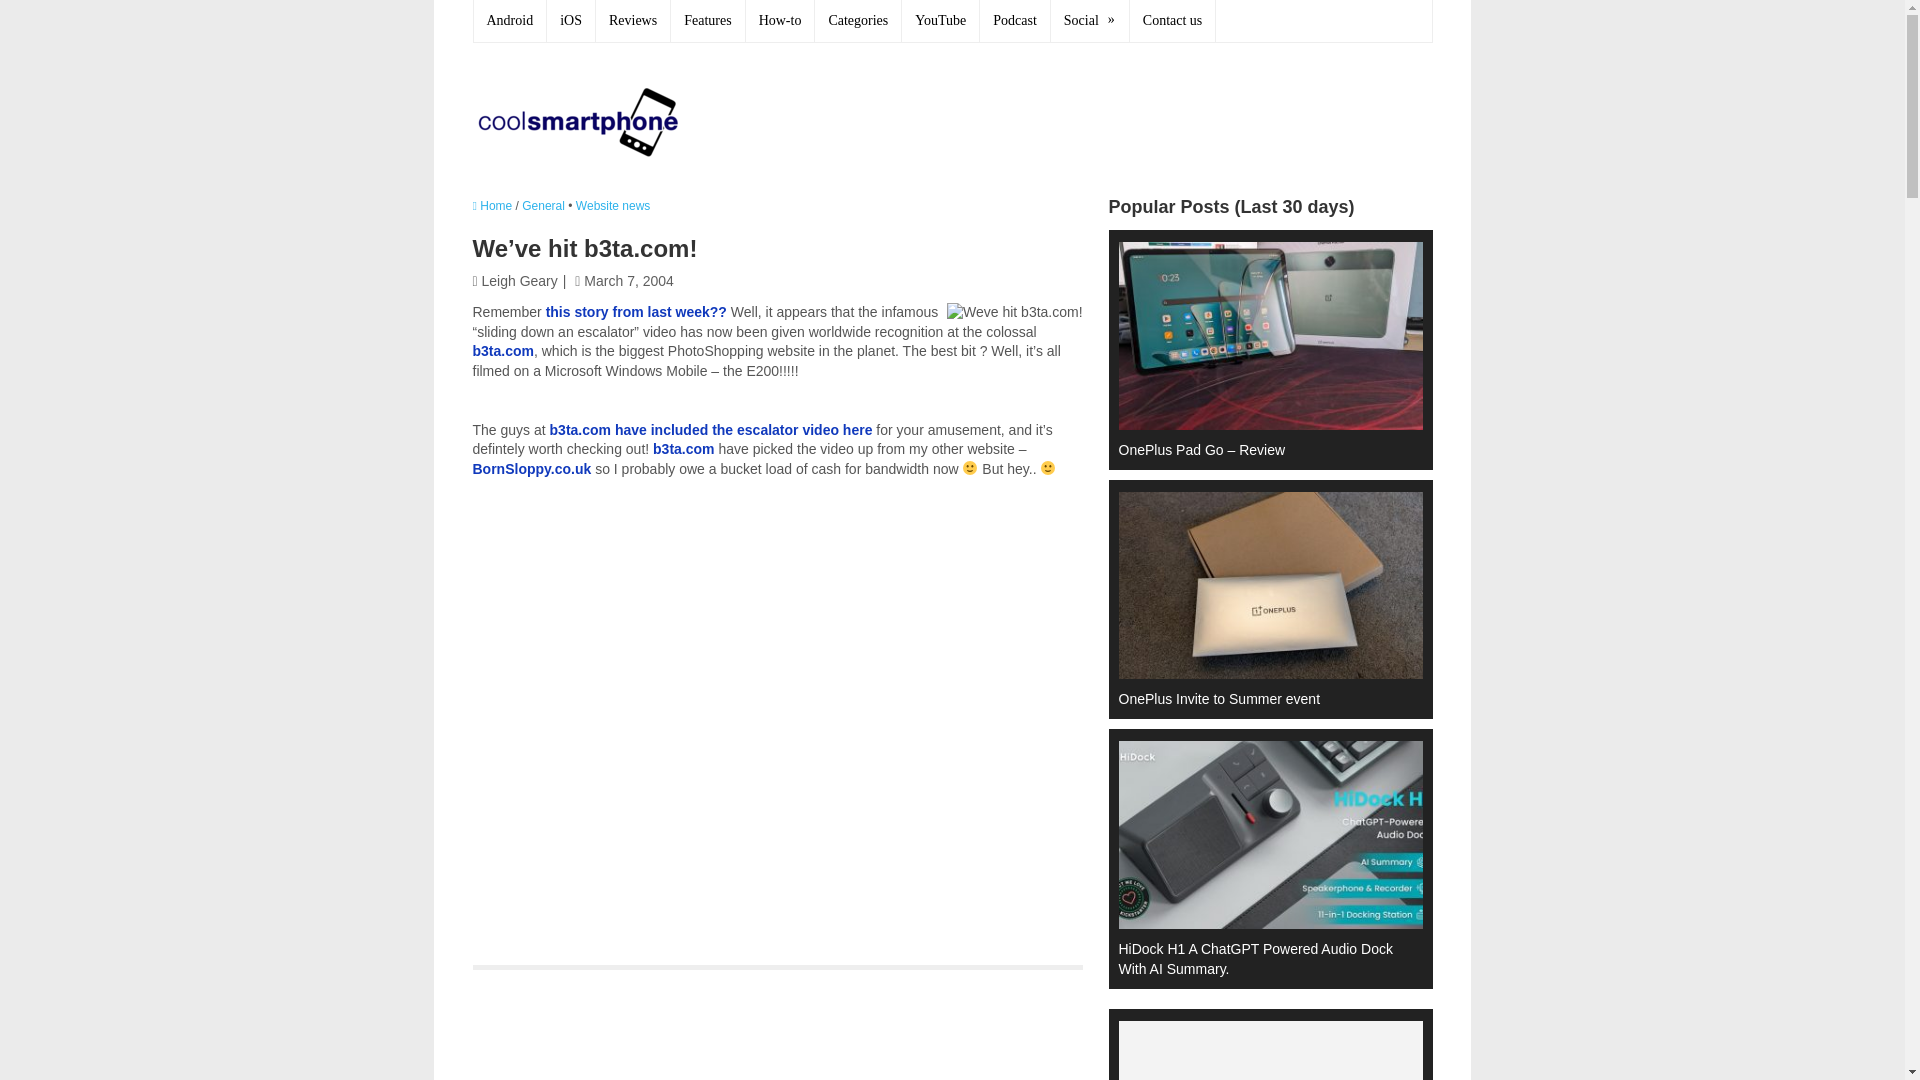 The width and height of the screenshot is (1920, 1080). Describe the element at coordinates (1014, 312) in the screenshot. I see `Weve hit b3ta.com!` at that location.